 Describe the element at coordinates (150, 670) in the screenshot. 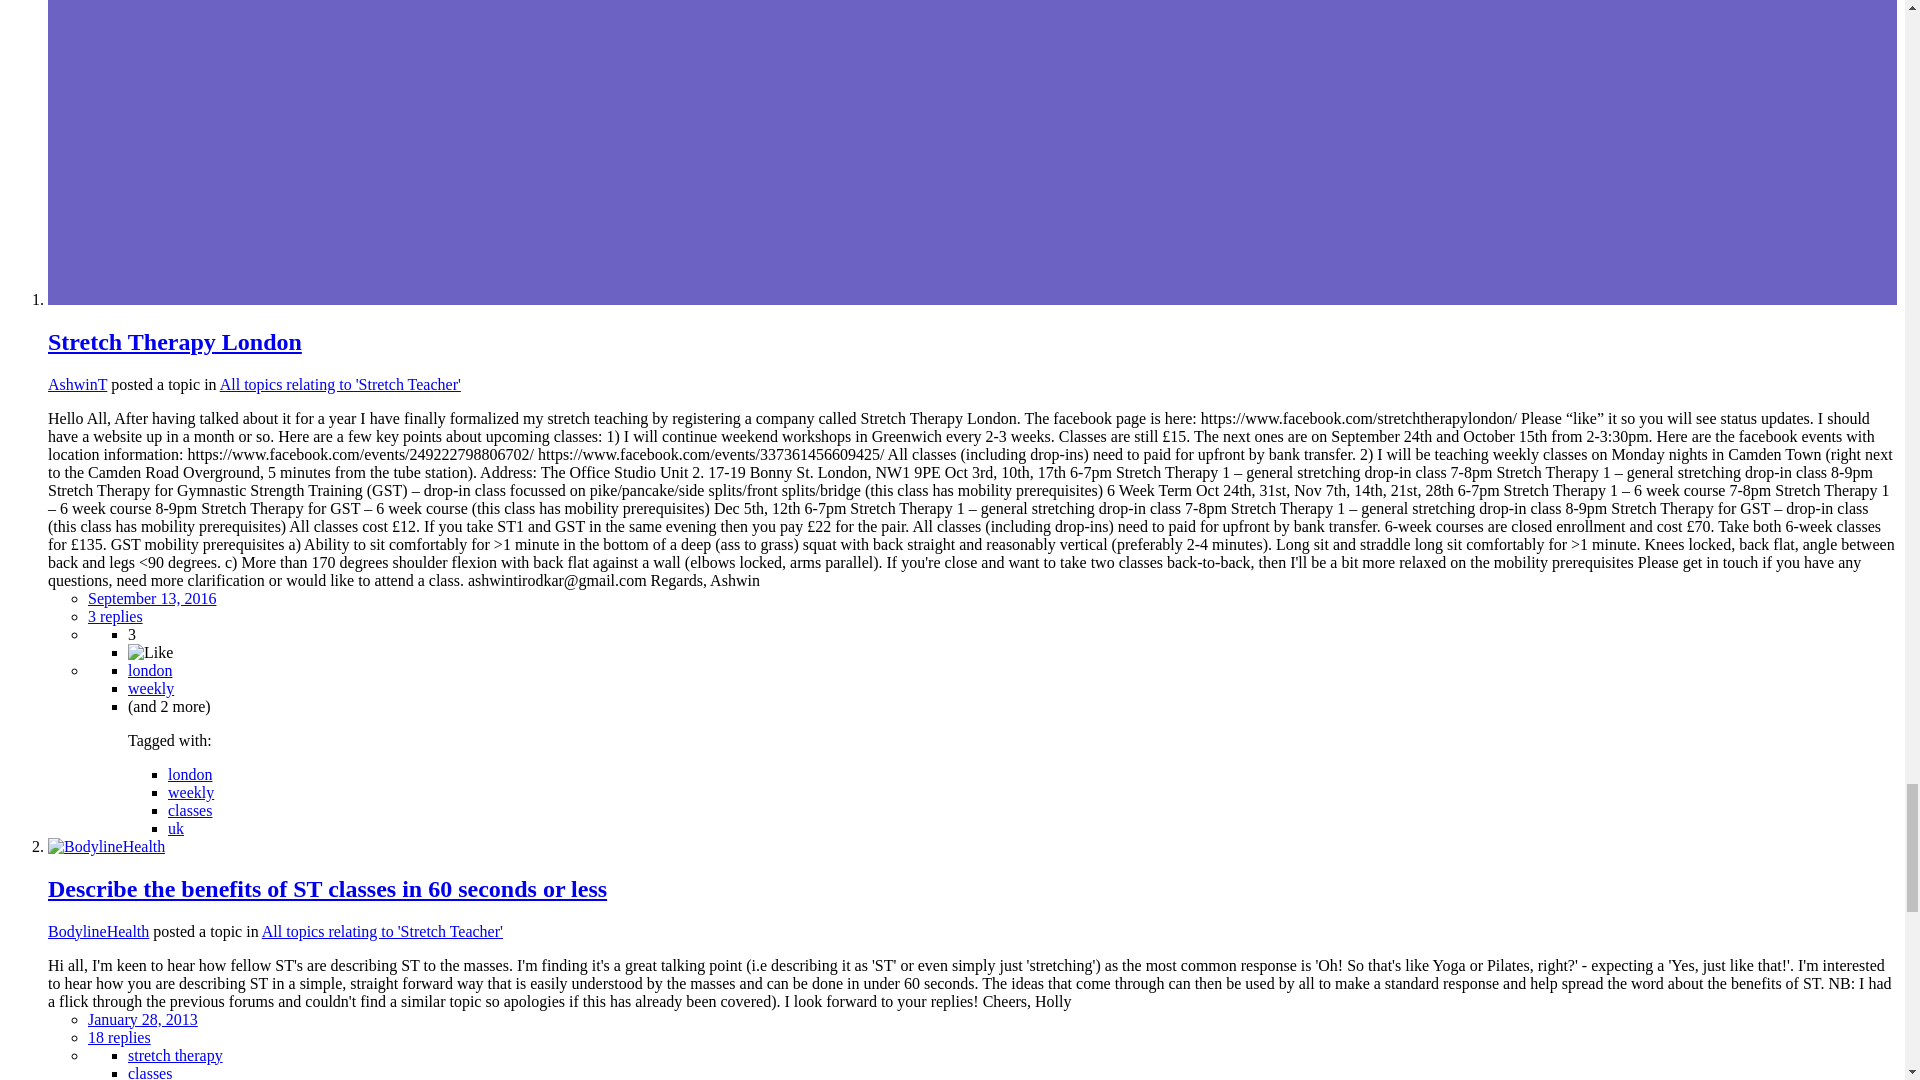

I see `Find other content tagged with 'london'` at that location.